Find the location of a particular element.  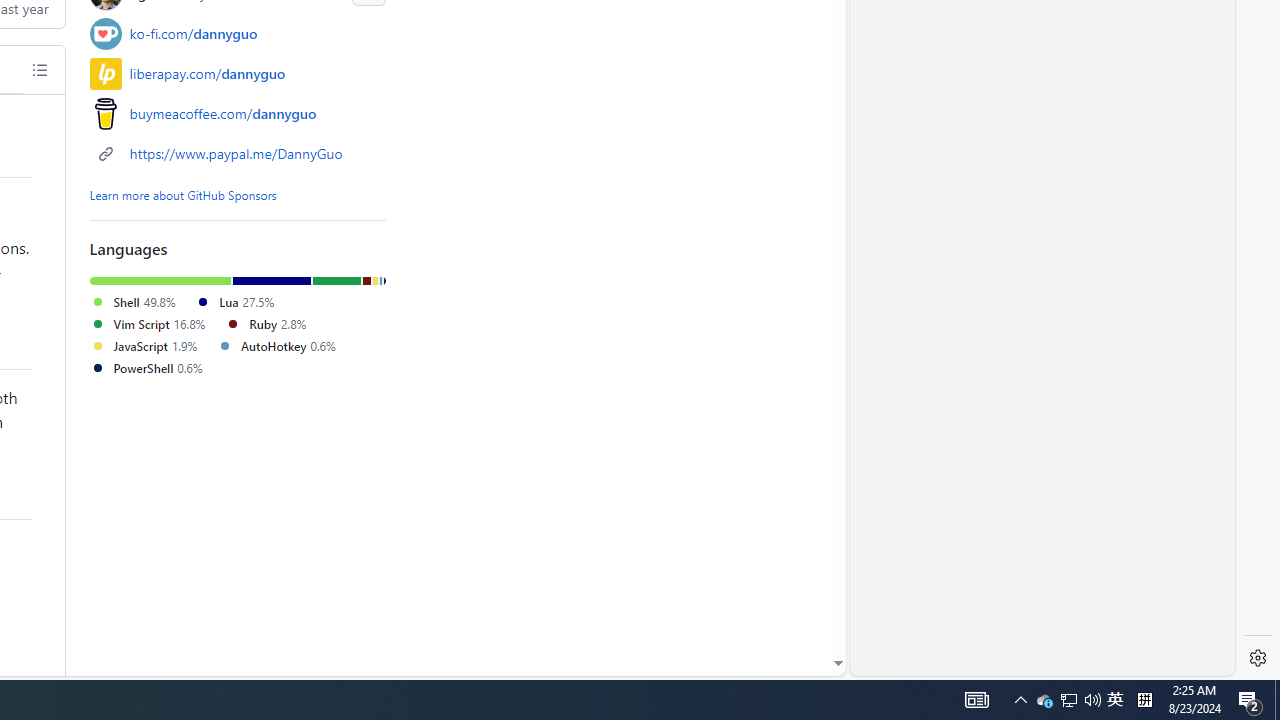

Learn more about GitHub Sponsors is located at coordinates (182, 194).